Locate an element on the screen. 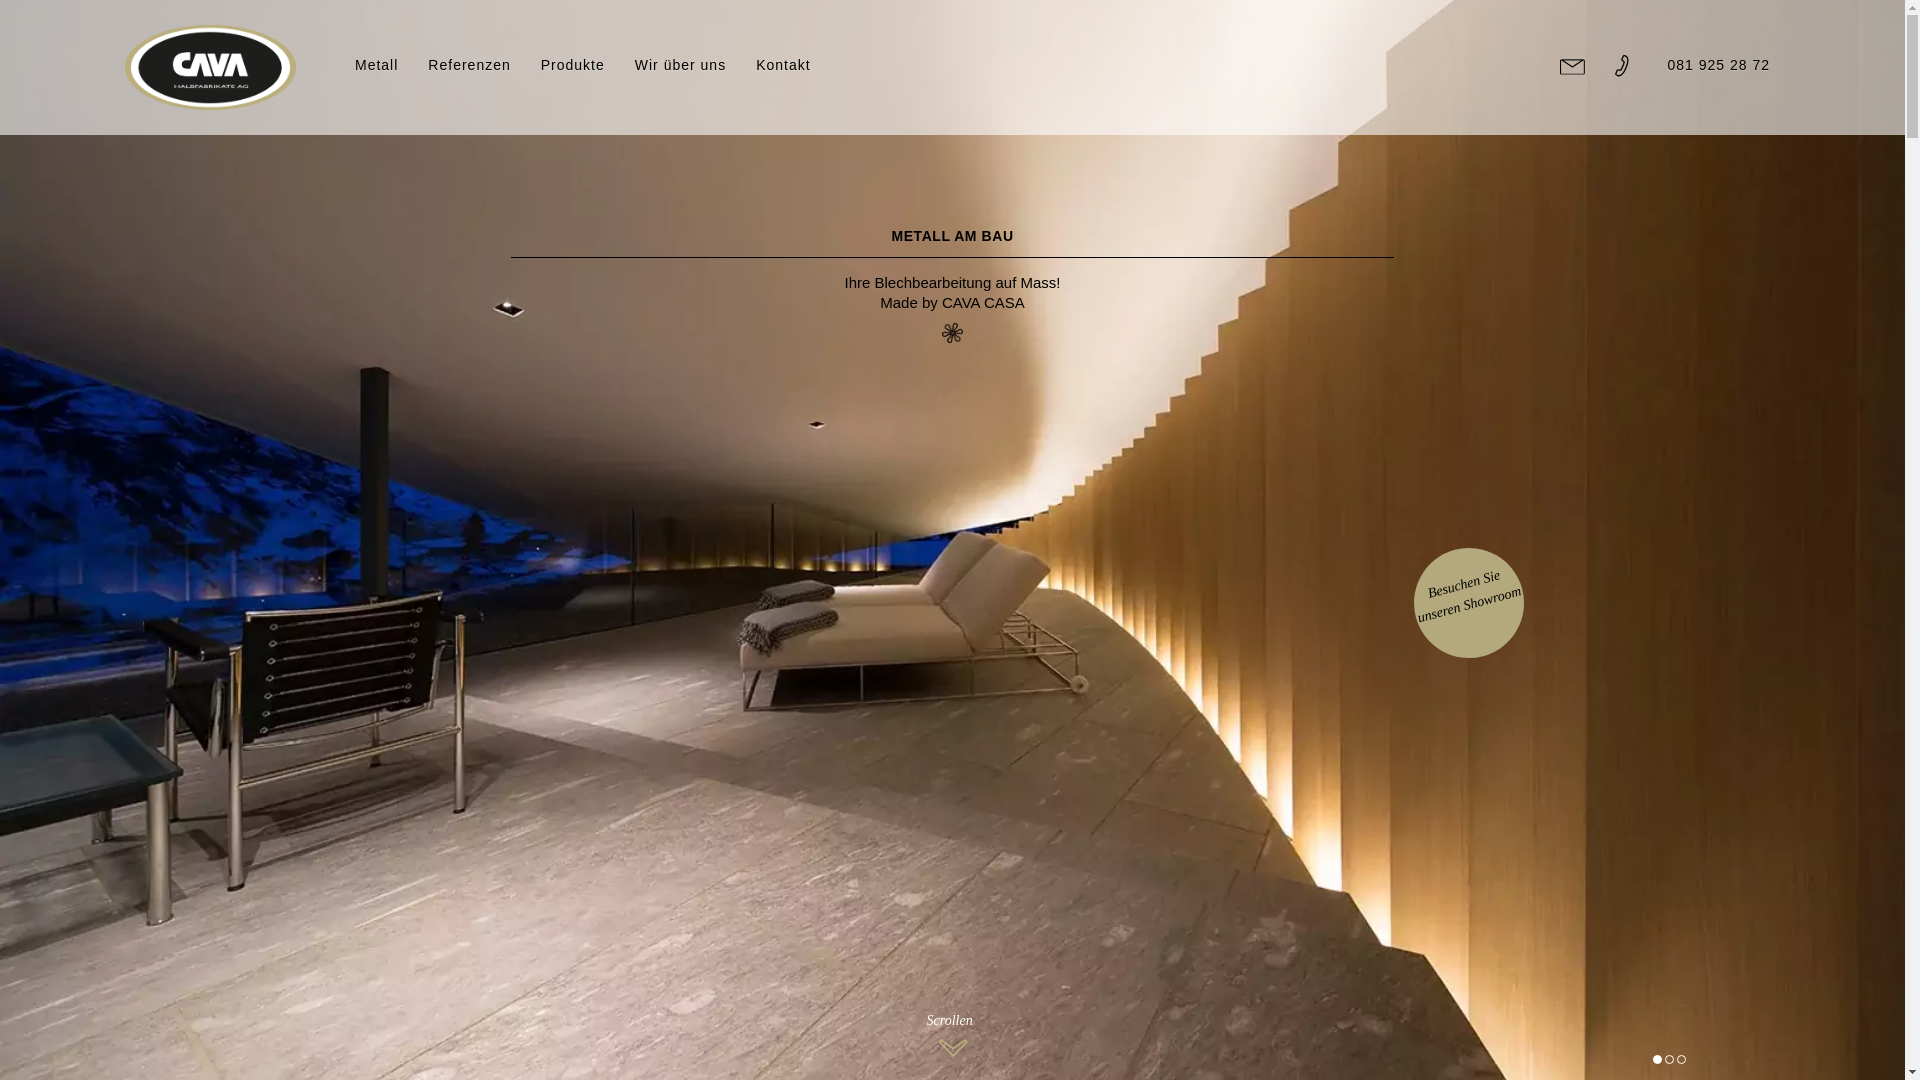  Referenzen is located at coordinates (469, 65).